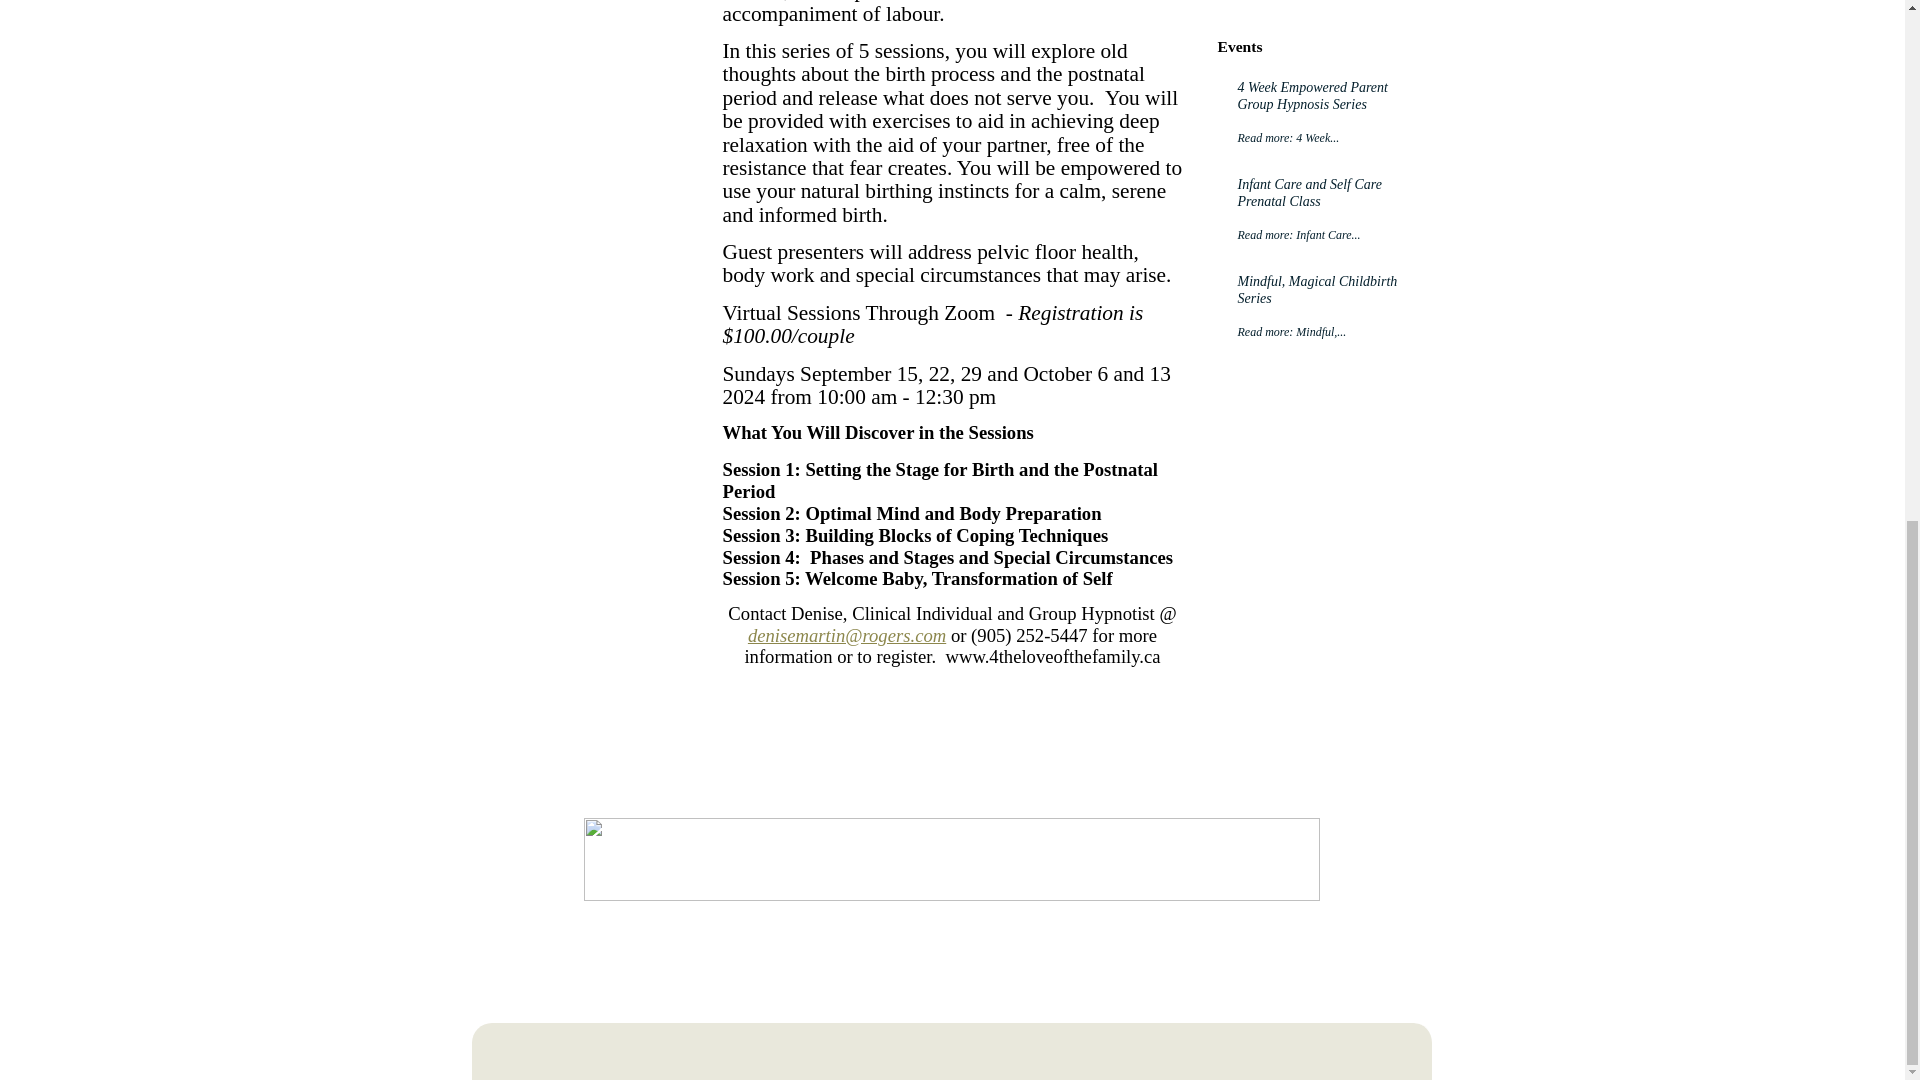 Image resolution: width=1920 pixels, height=1080 pixels. What do you see at coordinates (1312, 96) in the screenshot?
I see `4 Week Empowered Parent Group Hypnosis Series` at bounding box center [1312, 96].